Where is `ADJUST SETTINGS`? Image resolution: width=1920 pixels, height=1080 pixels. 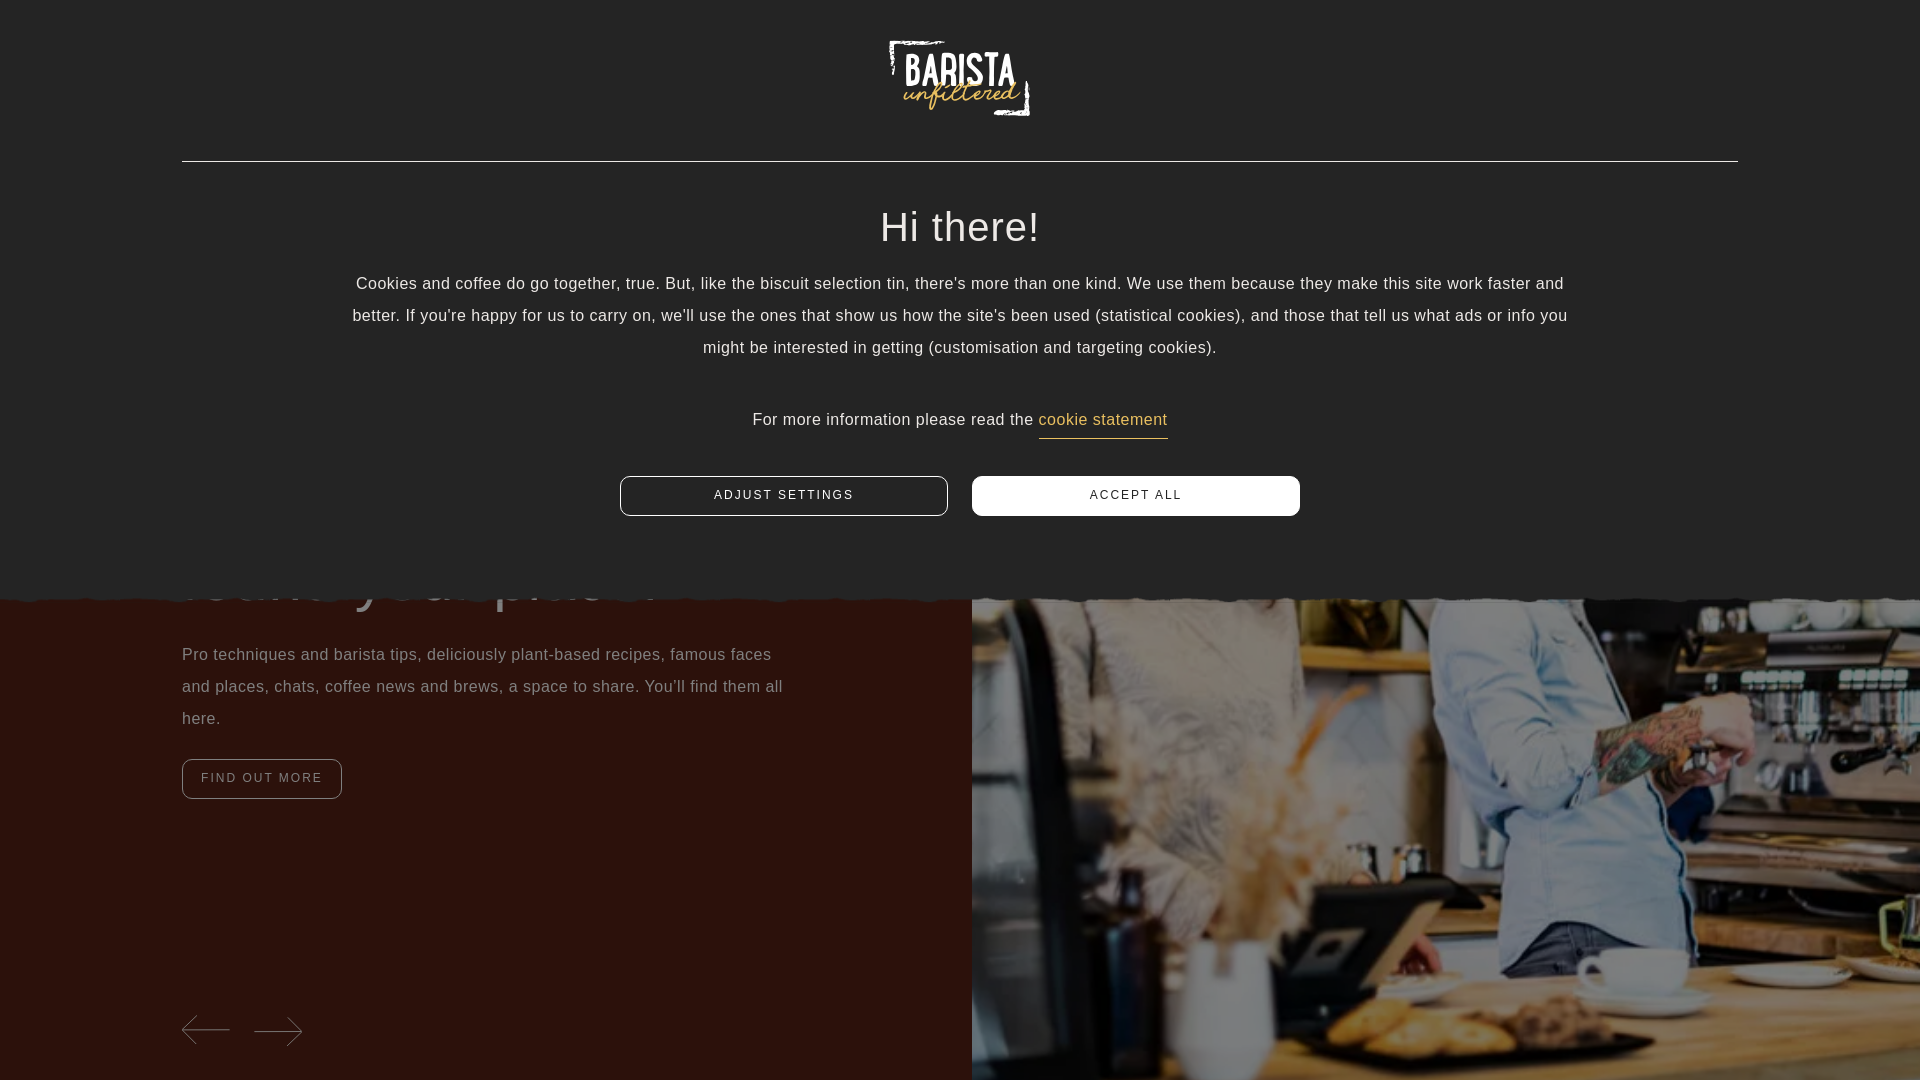 ADJUST SETTINGS is located at coordinates (784, 496).